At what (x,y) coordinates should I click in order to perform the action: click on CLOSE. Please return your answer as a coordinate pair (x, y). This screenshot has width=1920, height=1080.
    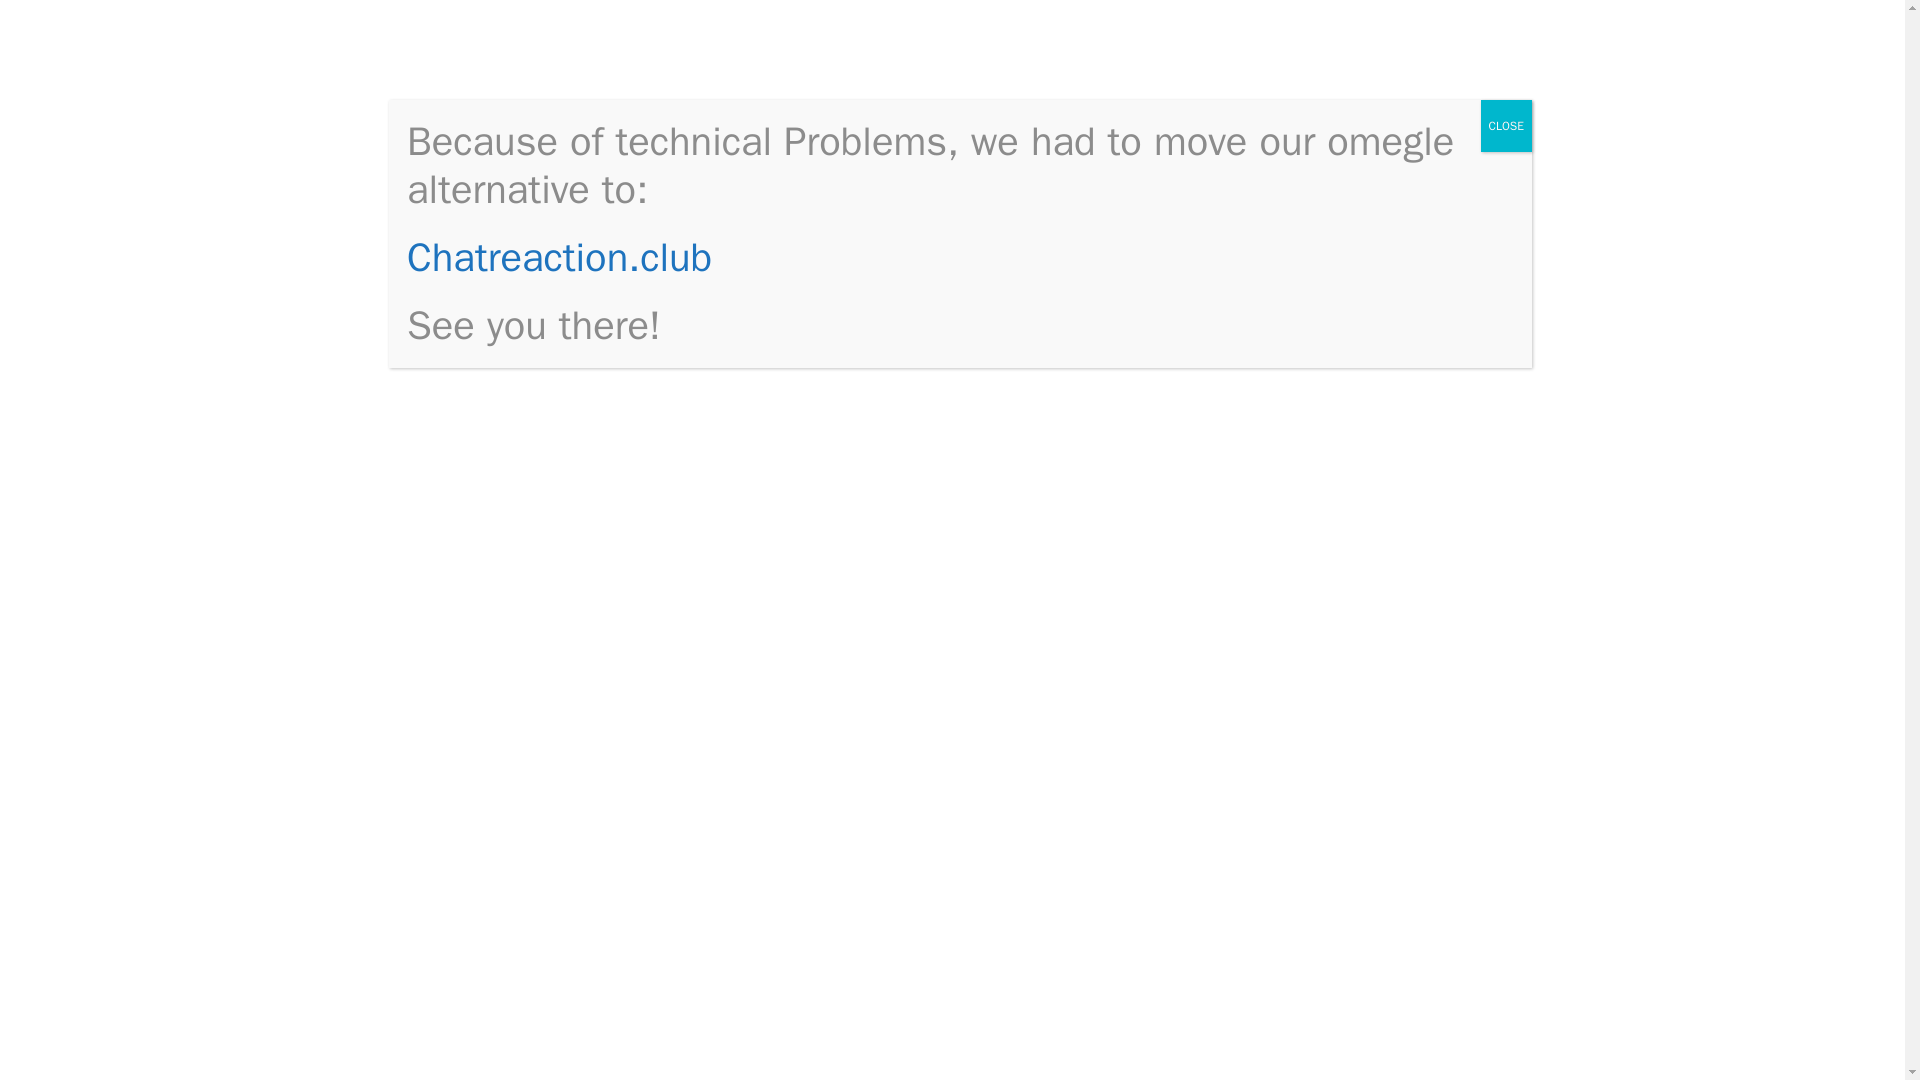
    Looking at the image, I should click on (1506, 126).